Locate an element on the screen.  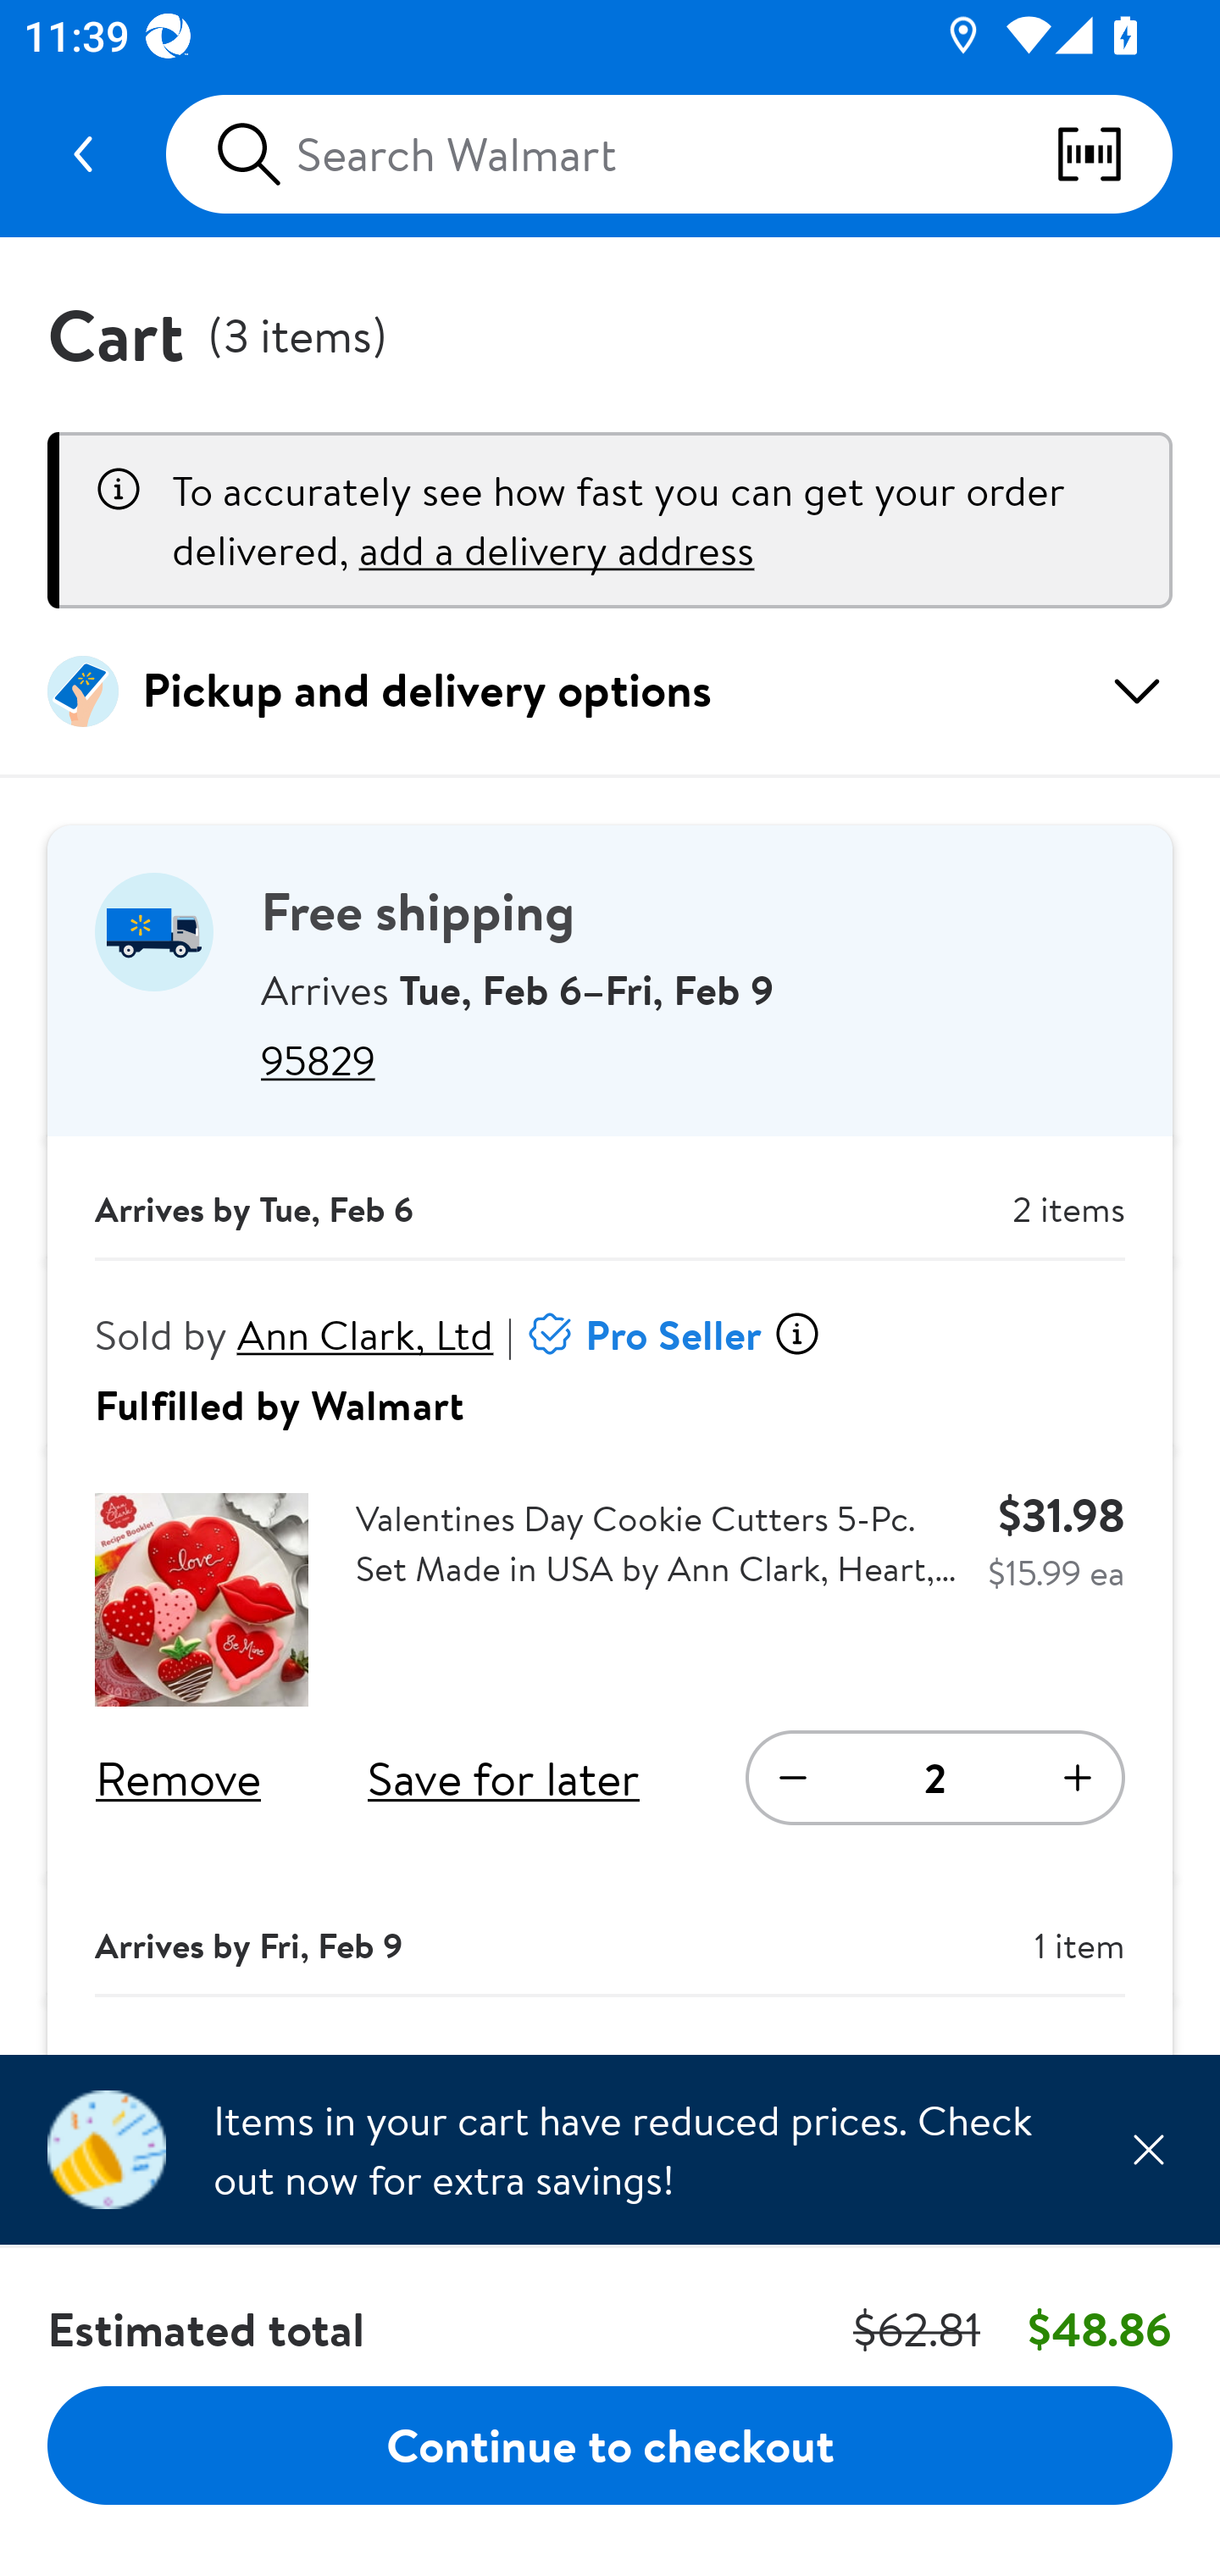
Continue to checkout is located at coordinates (610, 2444).